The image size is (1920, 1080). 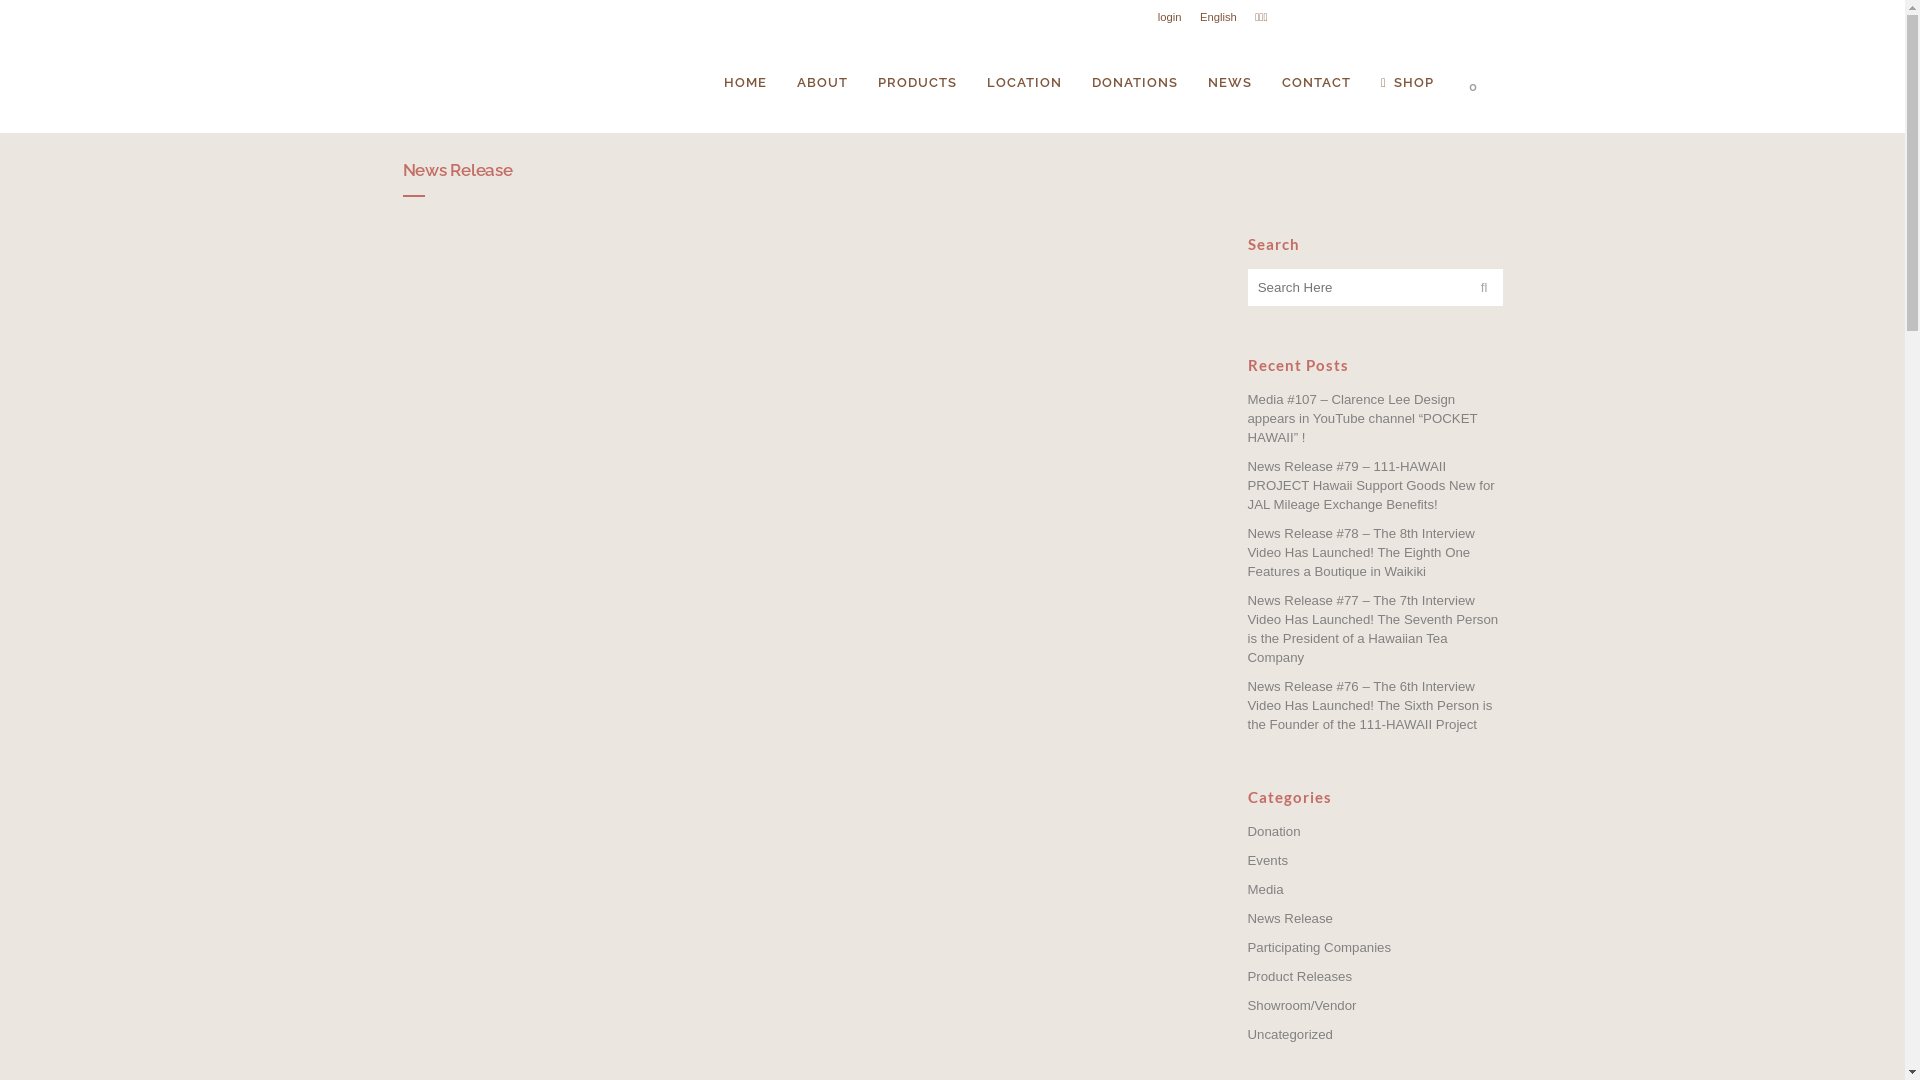 What do you see at coordinates (1024, 83) in the screenshot?
I see `LOCATION` at bounding box center [1024, 83].